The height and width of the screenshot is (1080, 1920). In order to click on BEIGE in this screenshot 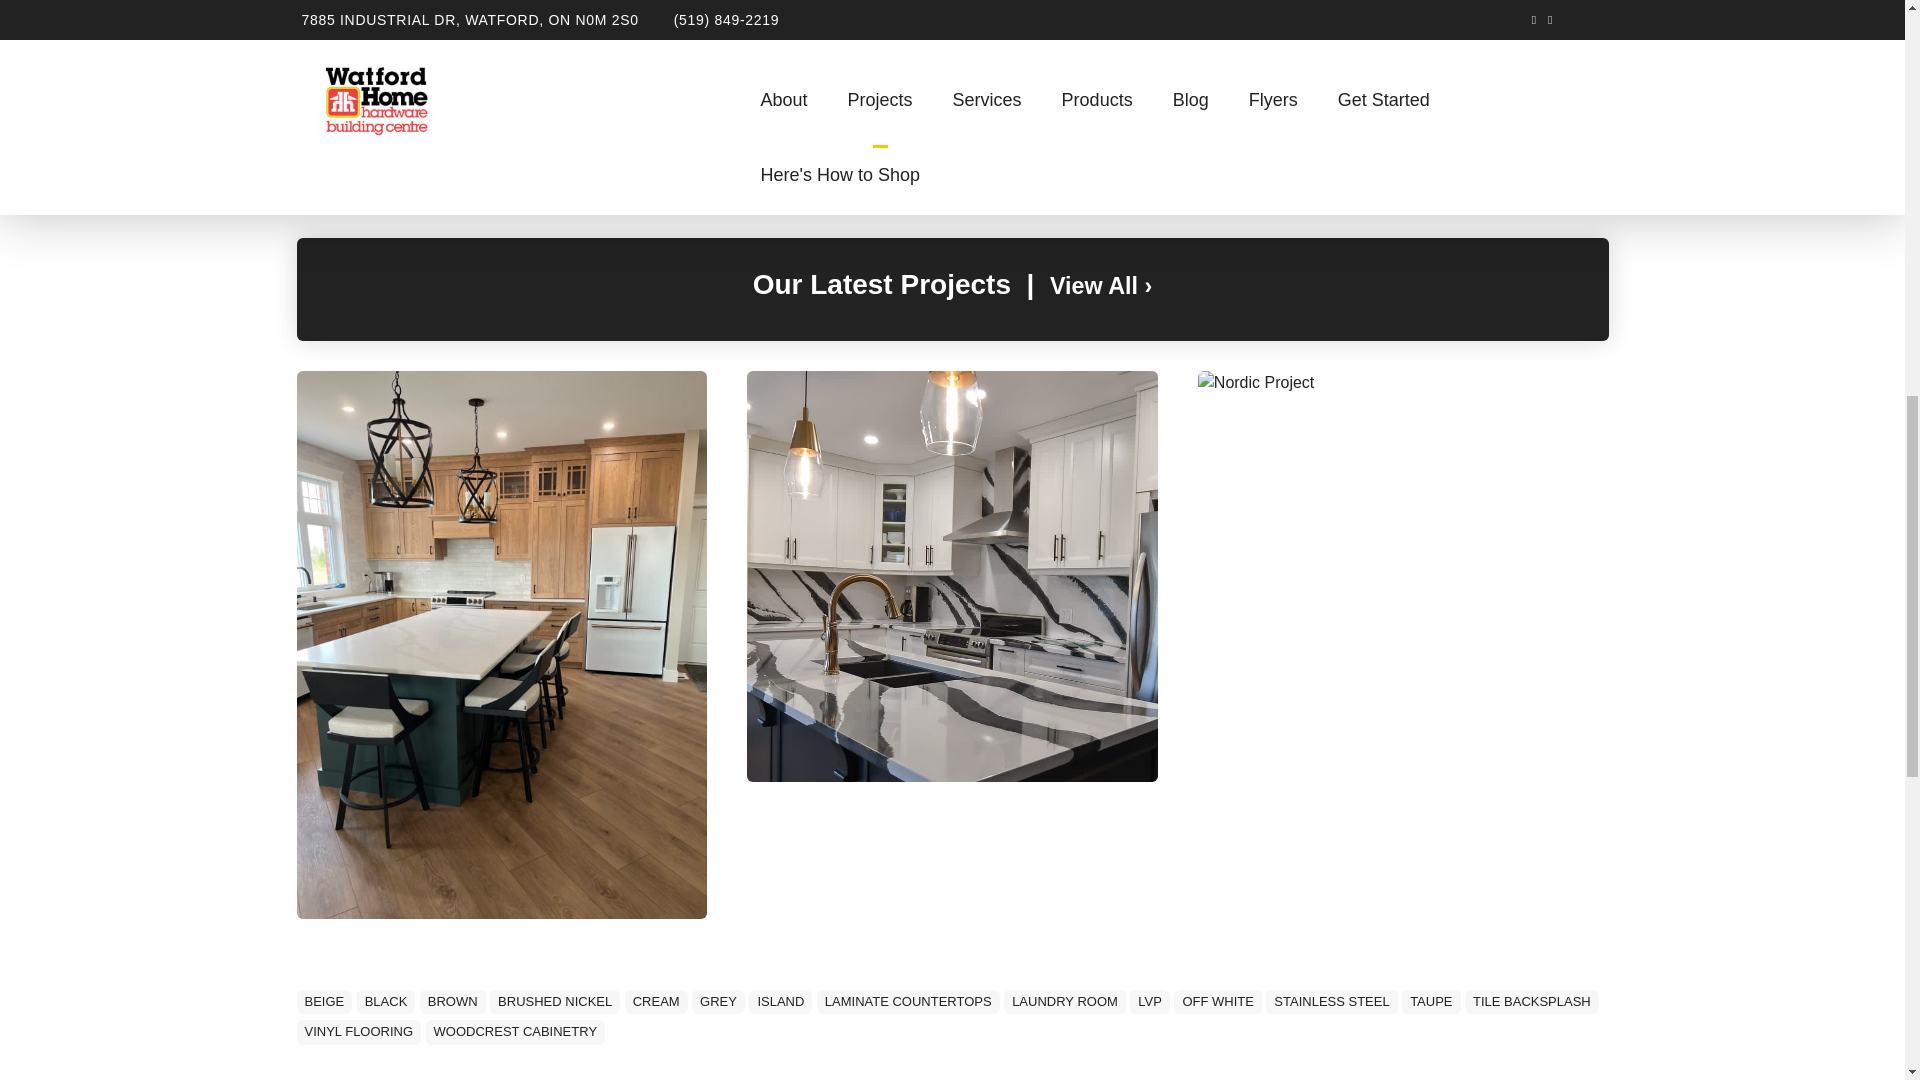, I will do `click(323, 1002)`.